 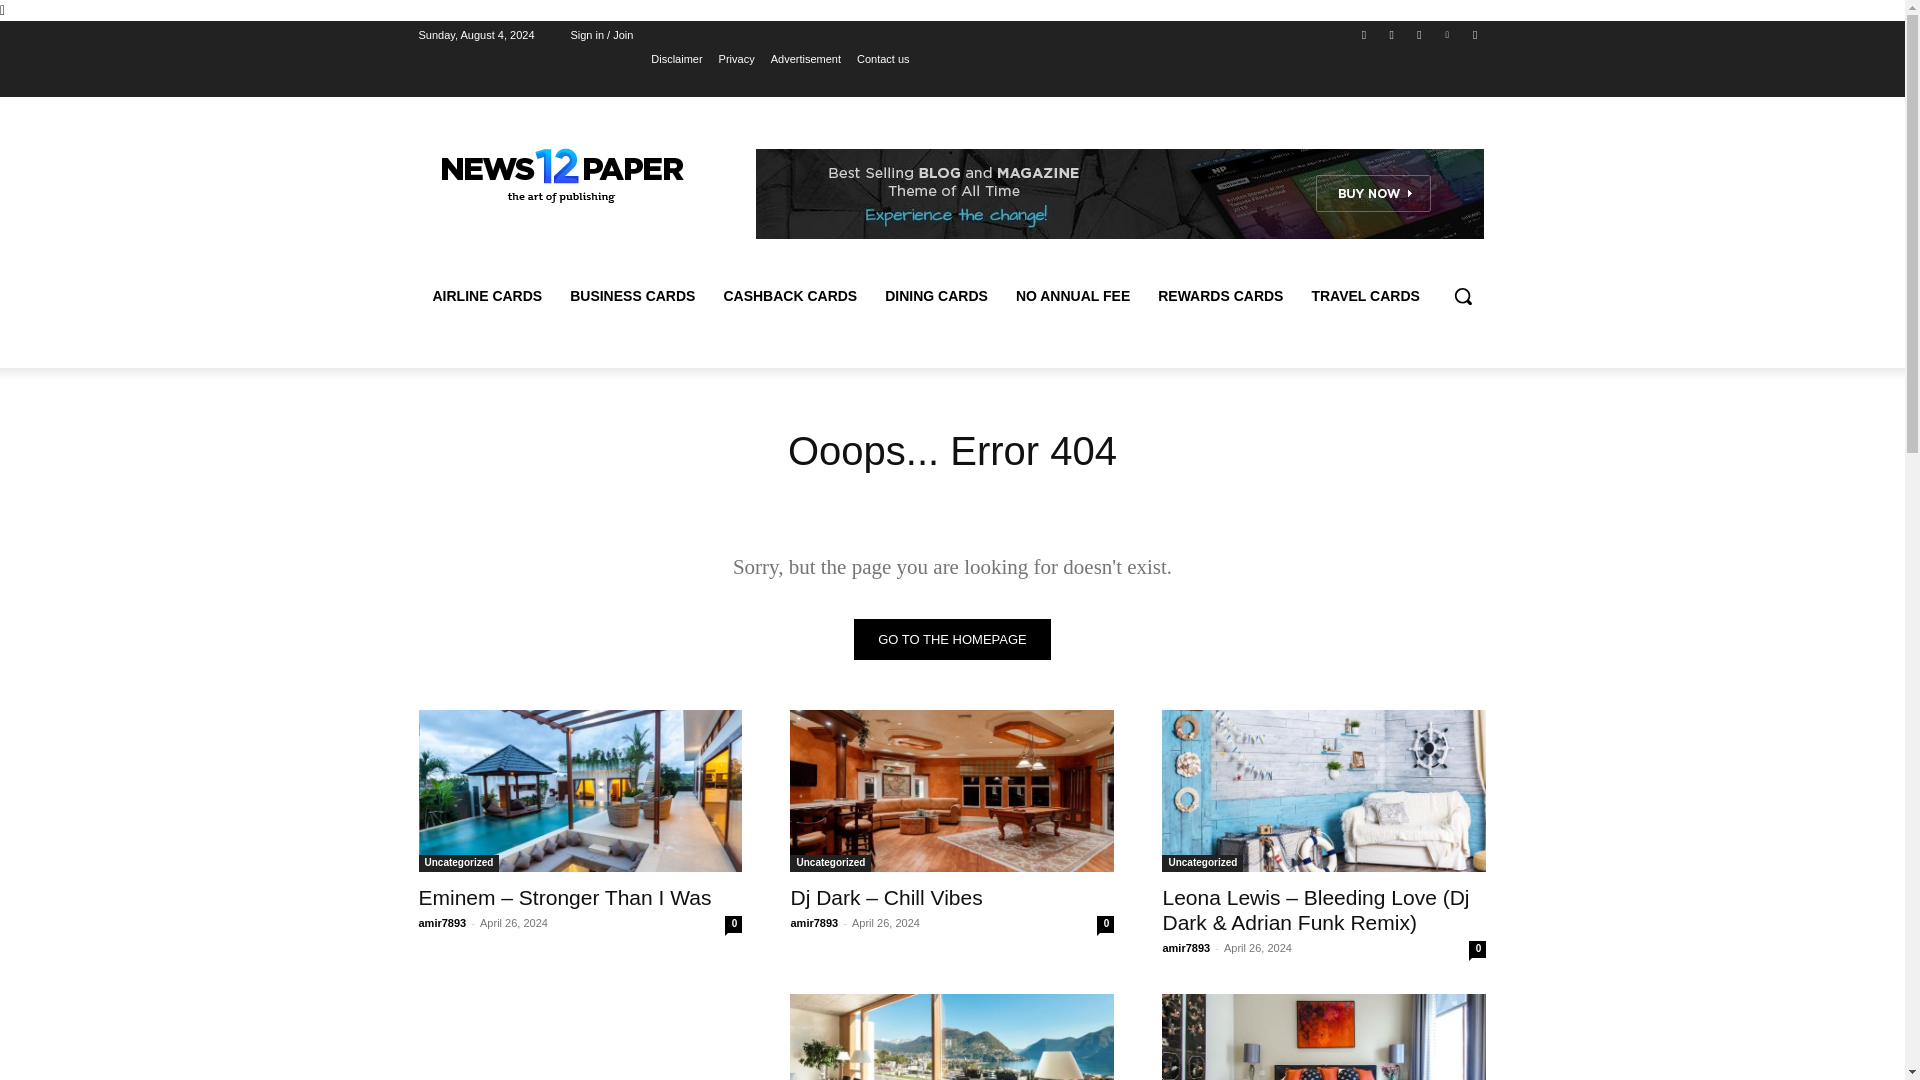 I want to click on CASHBACK CARDS, so click(x=790, y=296).